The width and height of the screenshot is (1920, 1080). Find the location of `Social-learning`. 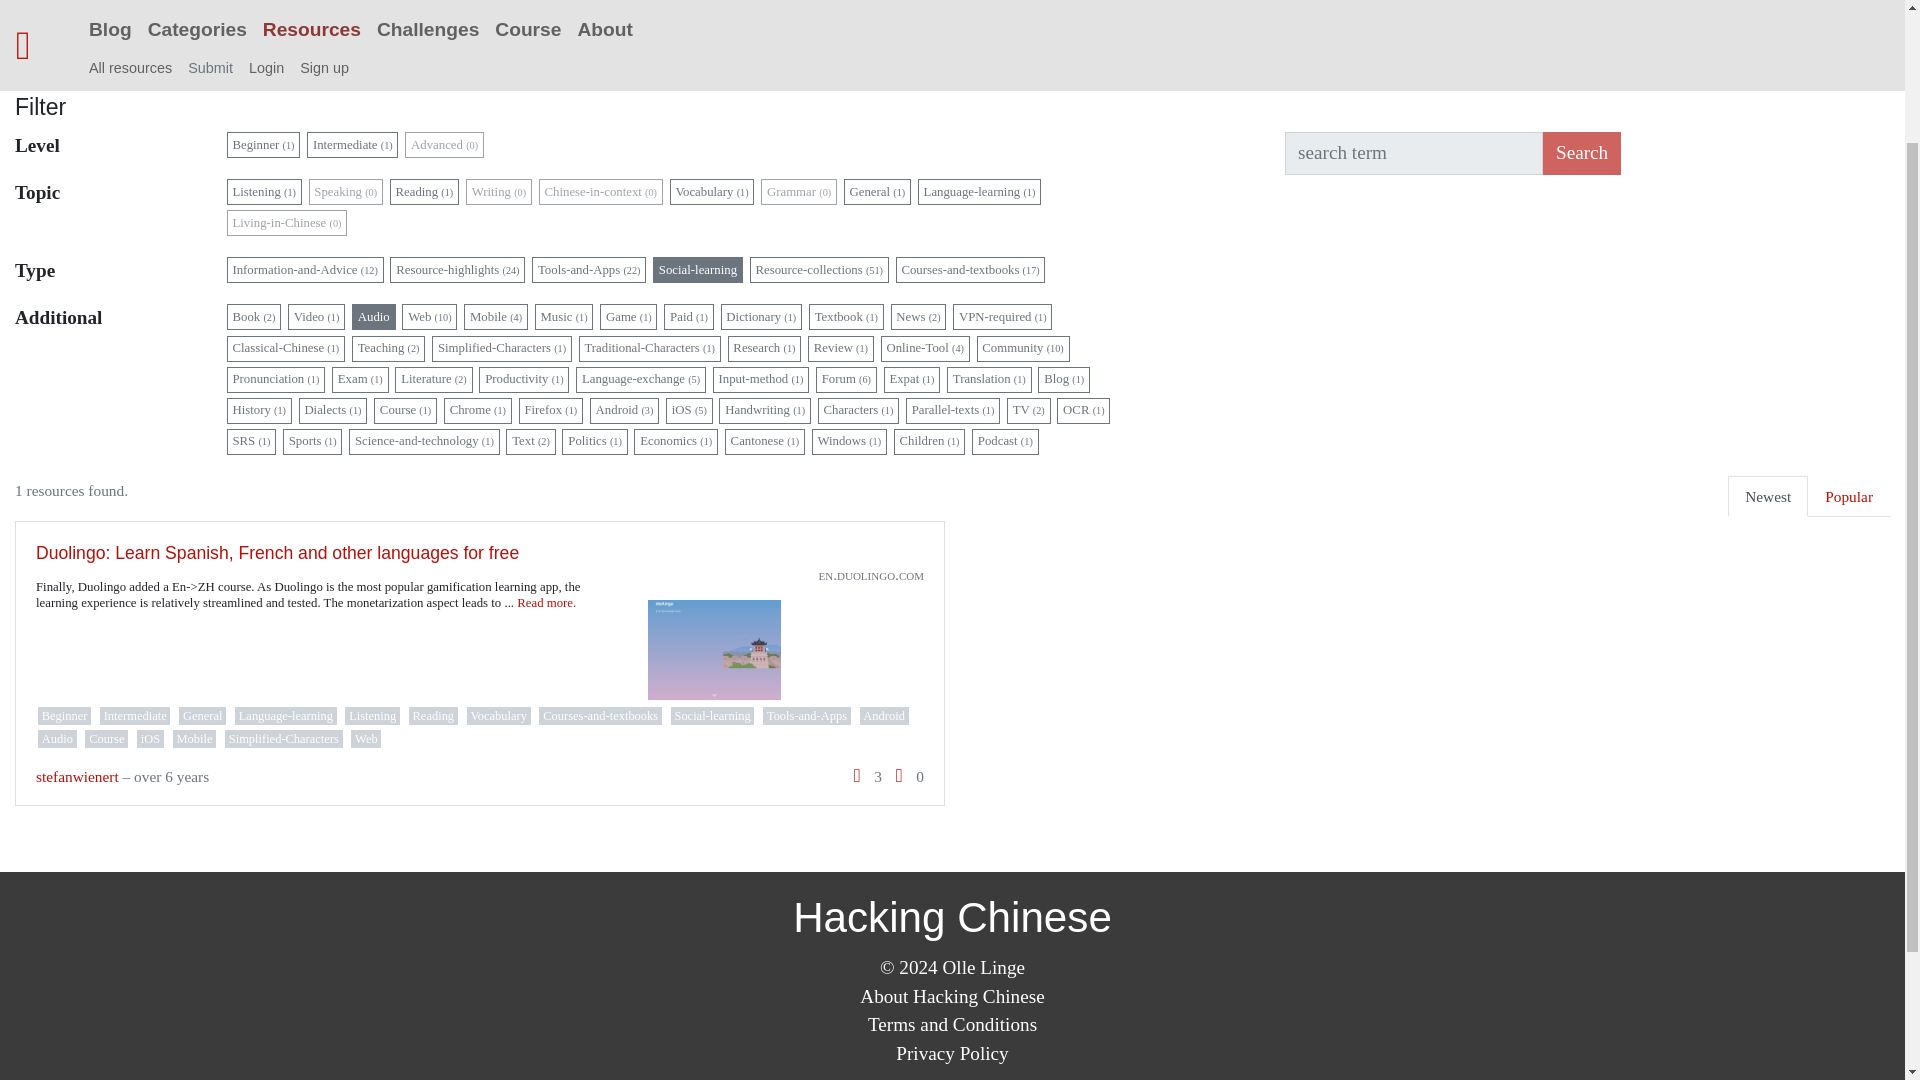

Social-learning is located at coordinates (698, 270).